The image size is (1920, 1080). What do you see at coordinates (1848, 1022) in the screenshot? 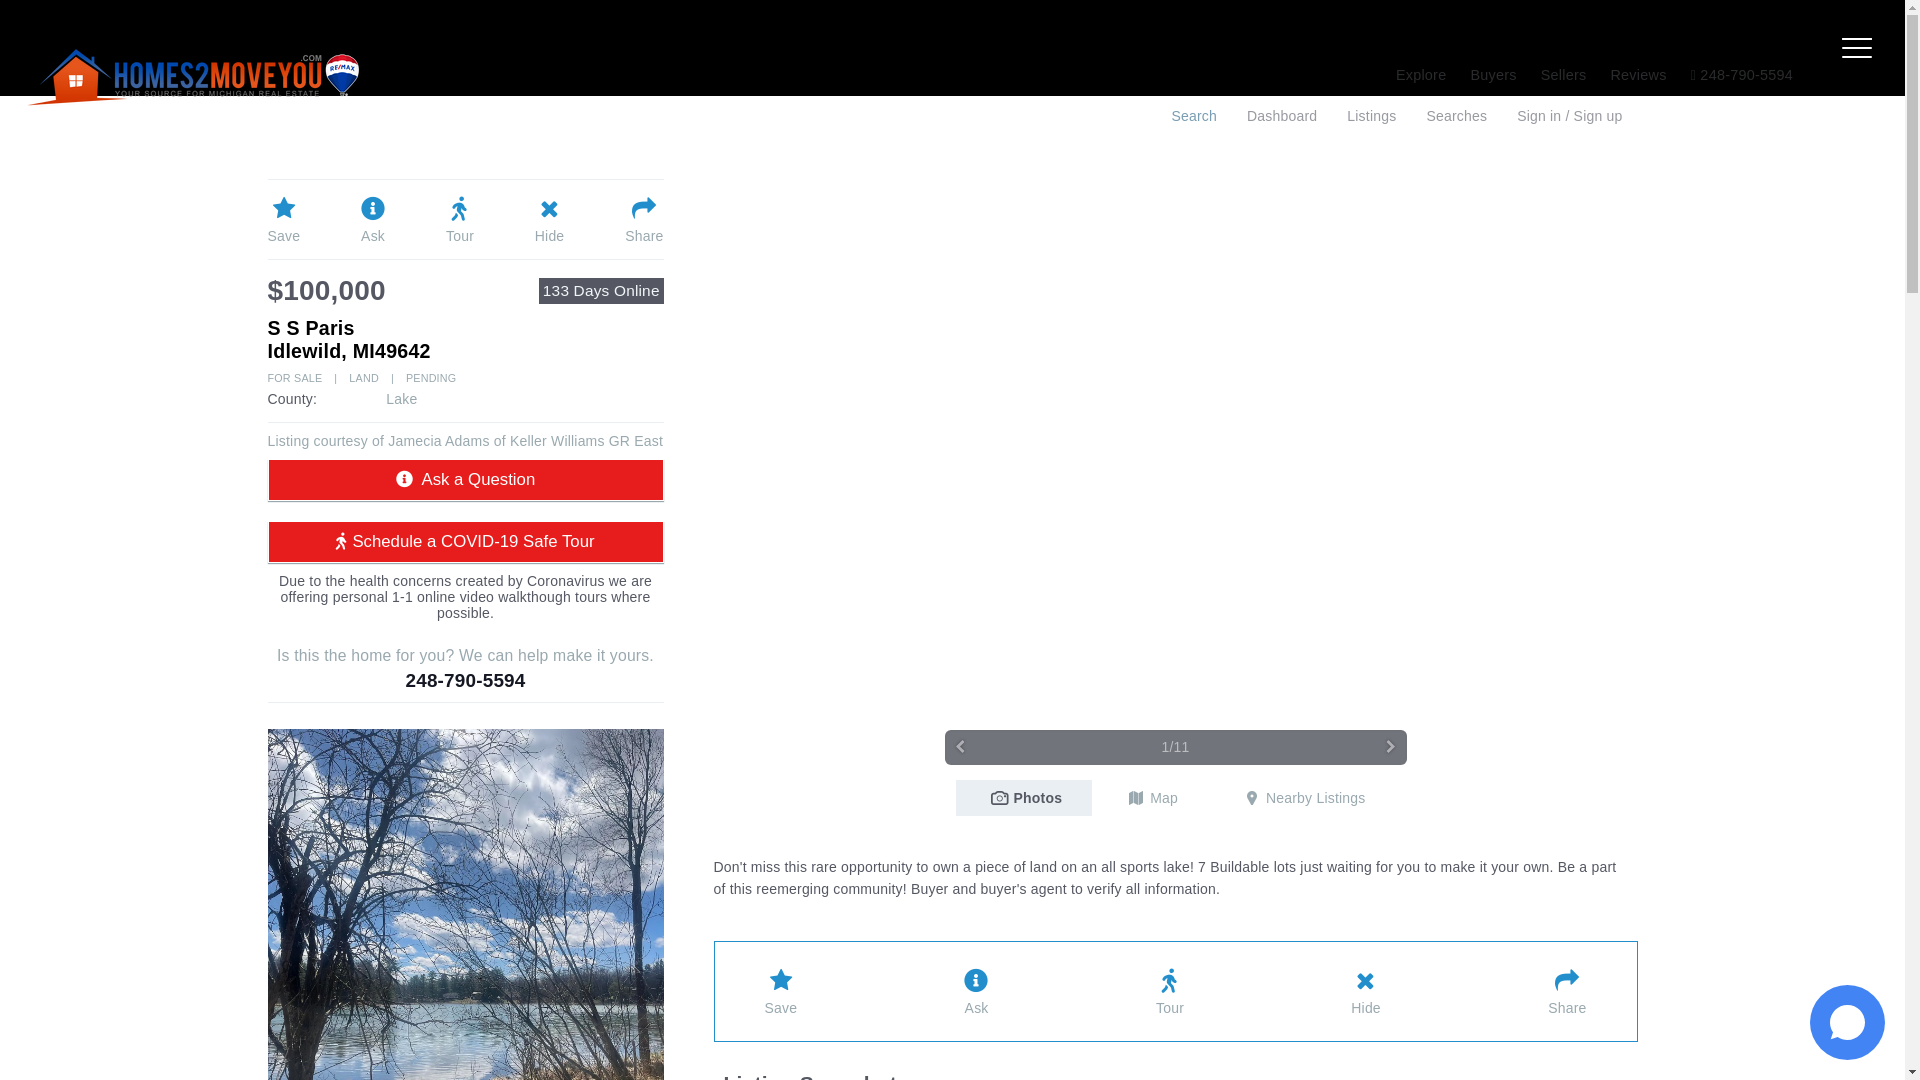
I see `Toggle CTA Icon` at bounding box center [1848, 1022].